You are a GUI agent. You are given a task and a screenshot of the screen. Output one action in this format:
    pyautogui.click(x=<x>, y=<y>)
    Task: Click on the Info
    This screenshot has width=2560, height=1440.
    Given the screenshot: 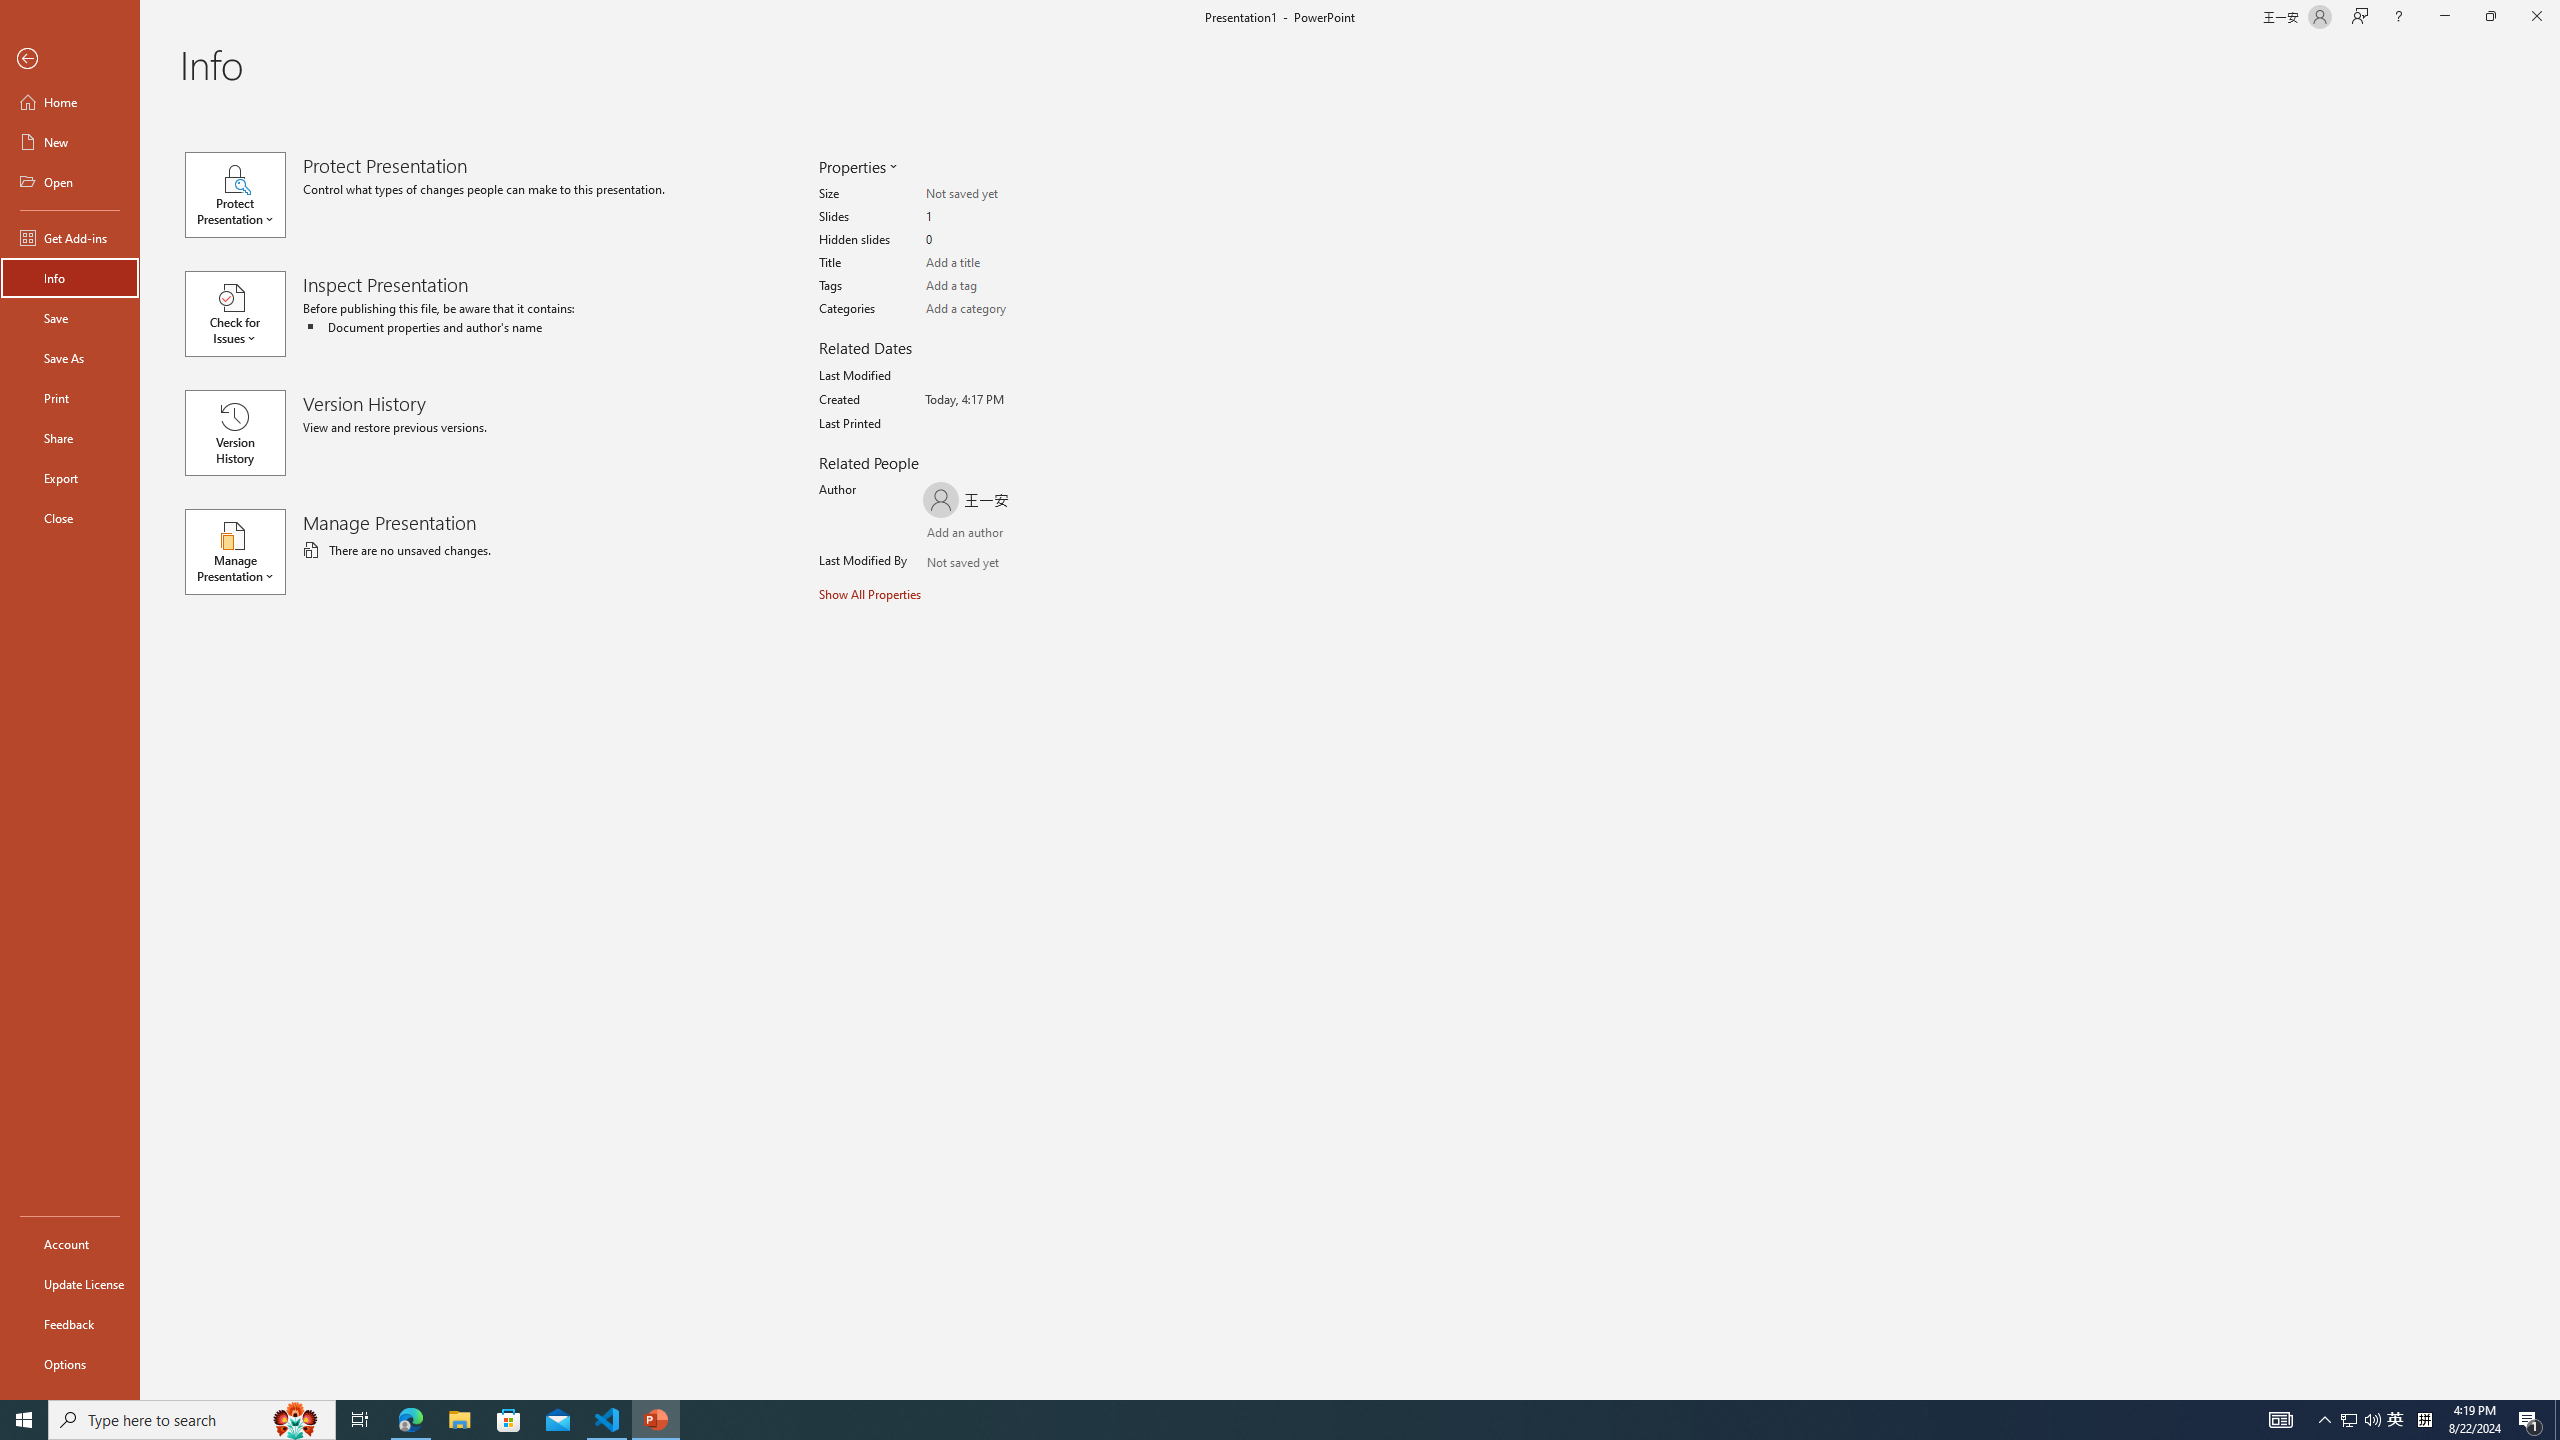 What is the action you would take?
    pyautogui.click(x=70, y=278)
    